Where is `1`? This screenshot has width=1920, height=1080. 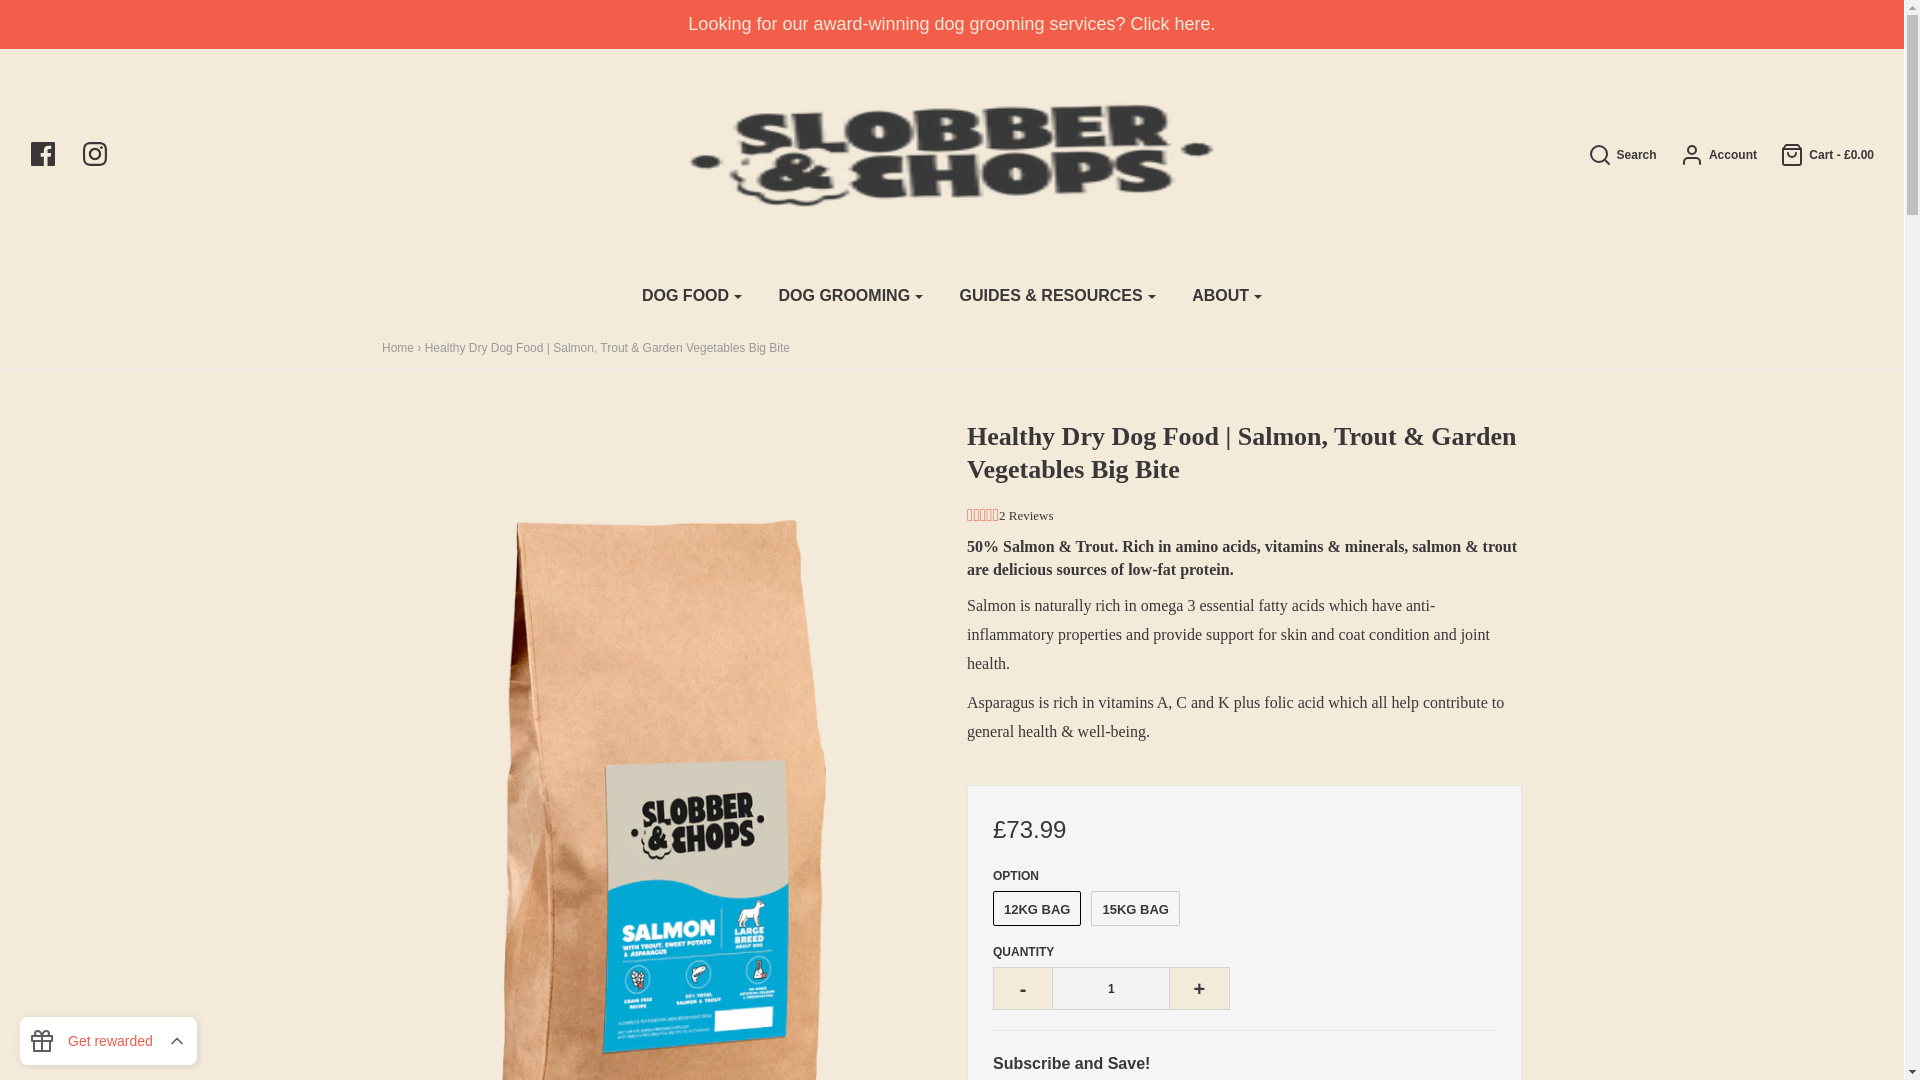
1 is located at coordinates (1110, 988).